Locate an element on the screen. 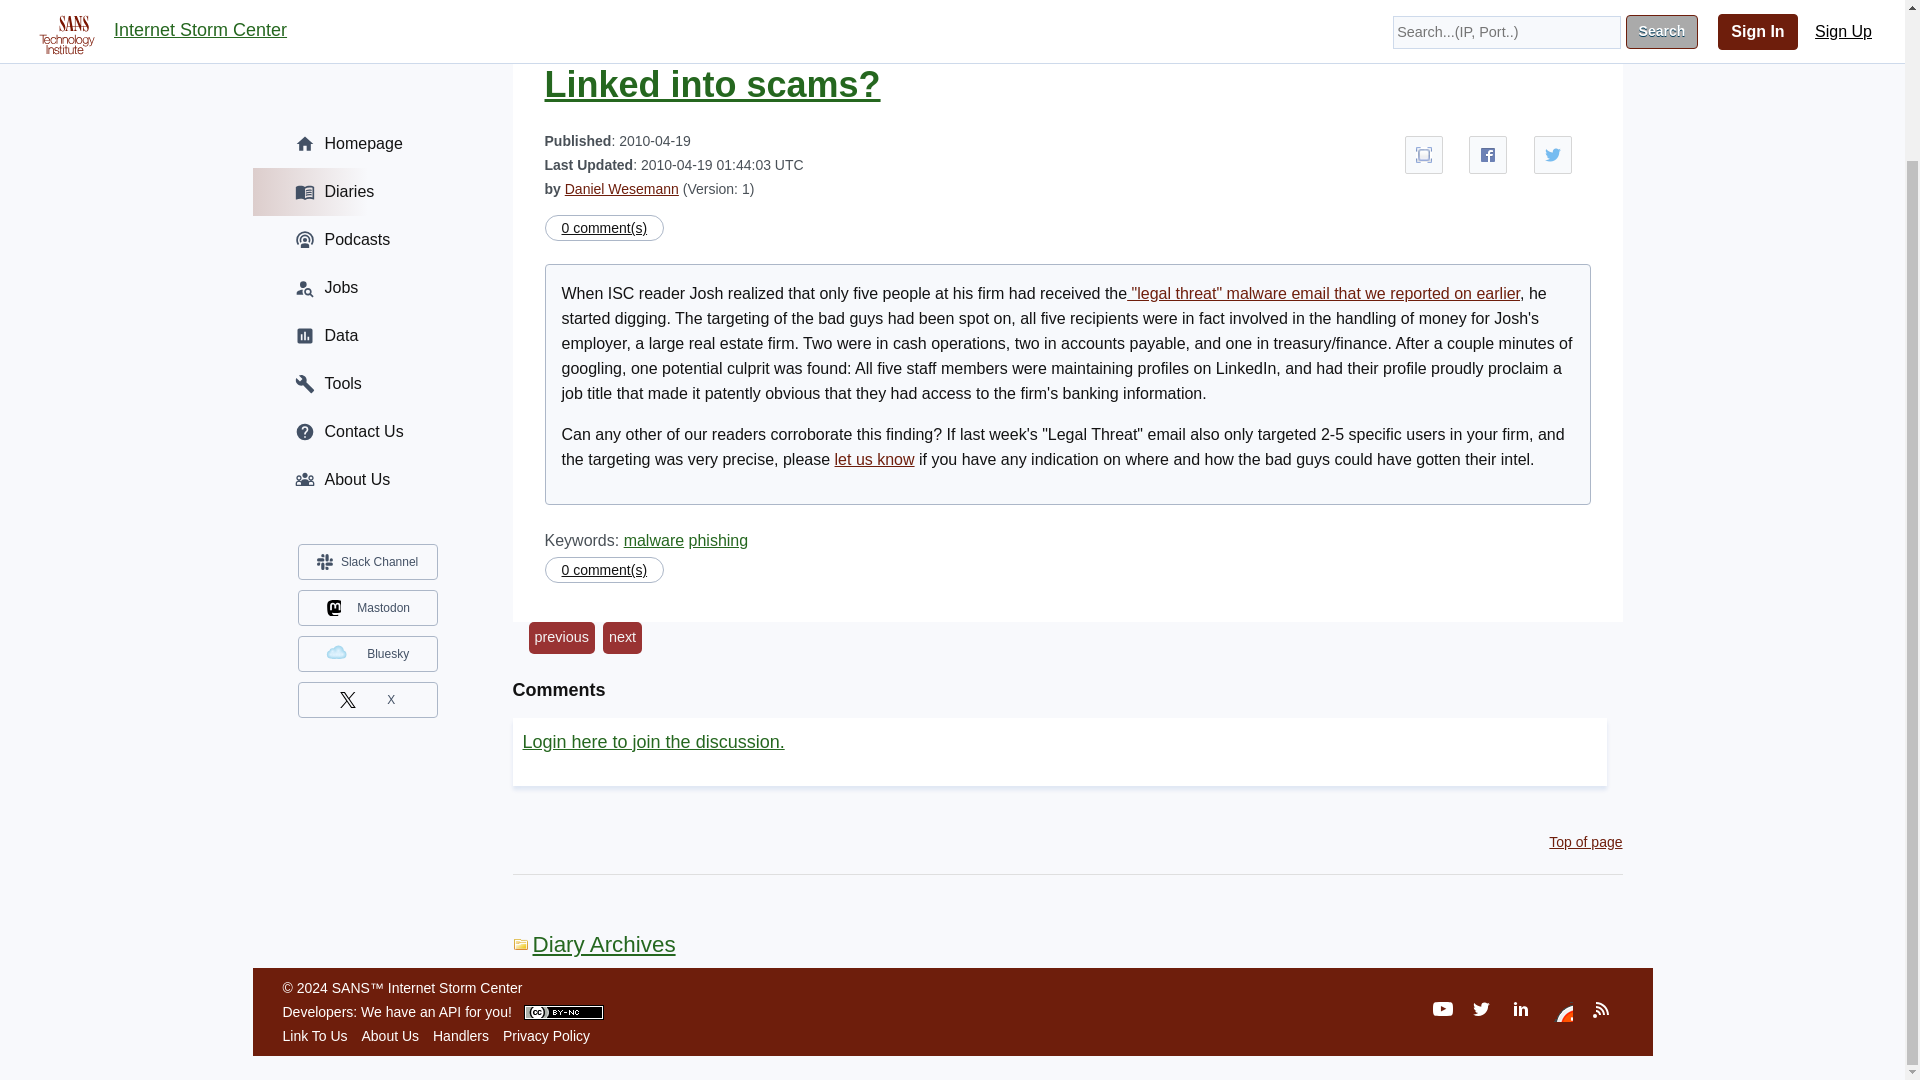 This screenshot has width=1920, height=1080. phishing is located at coordinates (718, 540).